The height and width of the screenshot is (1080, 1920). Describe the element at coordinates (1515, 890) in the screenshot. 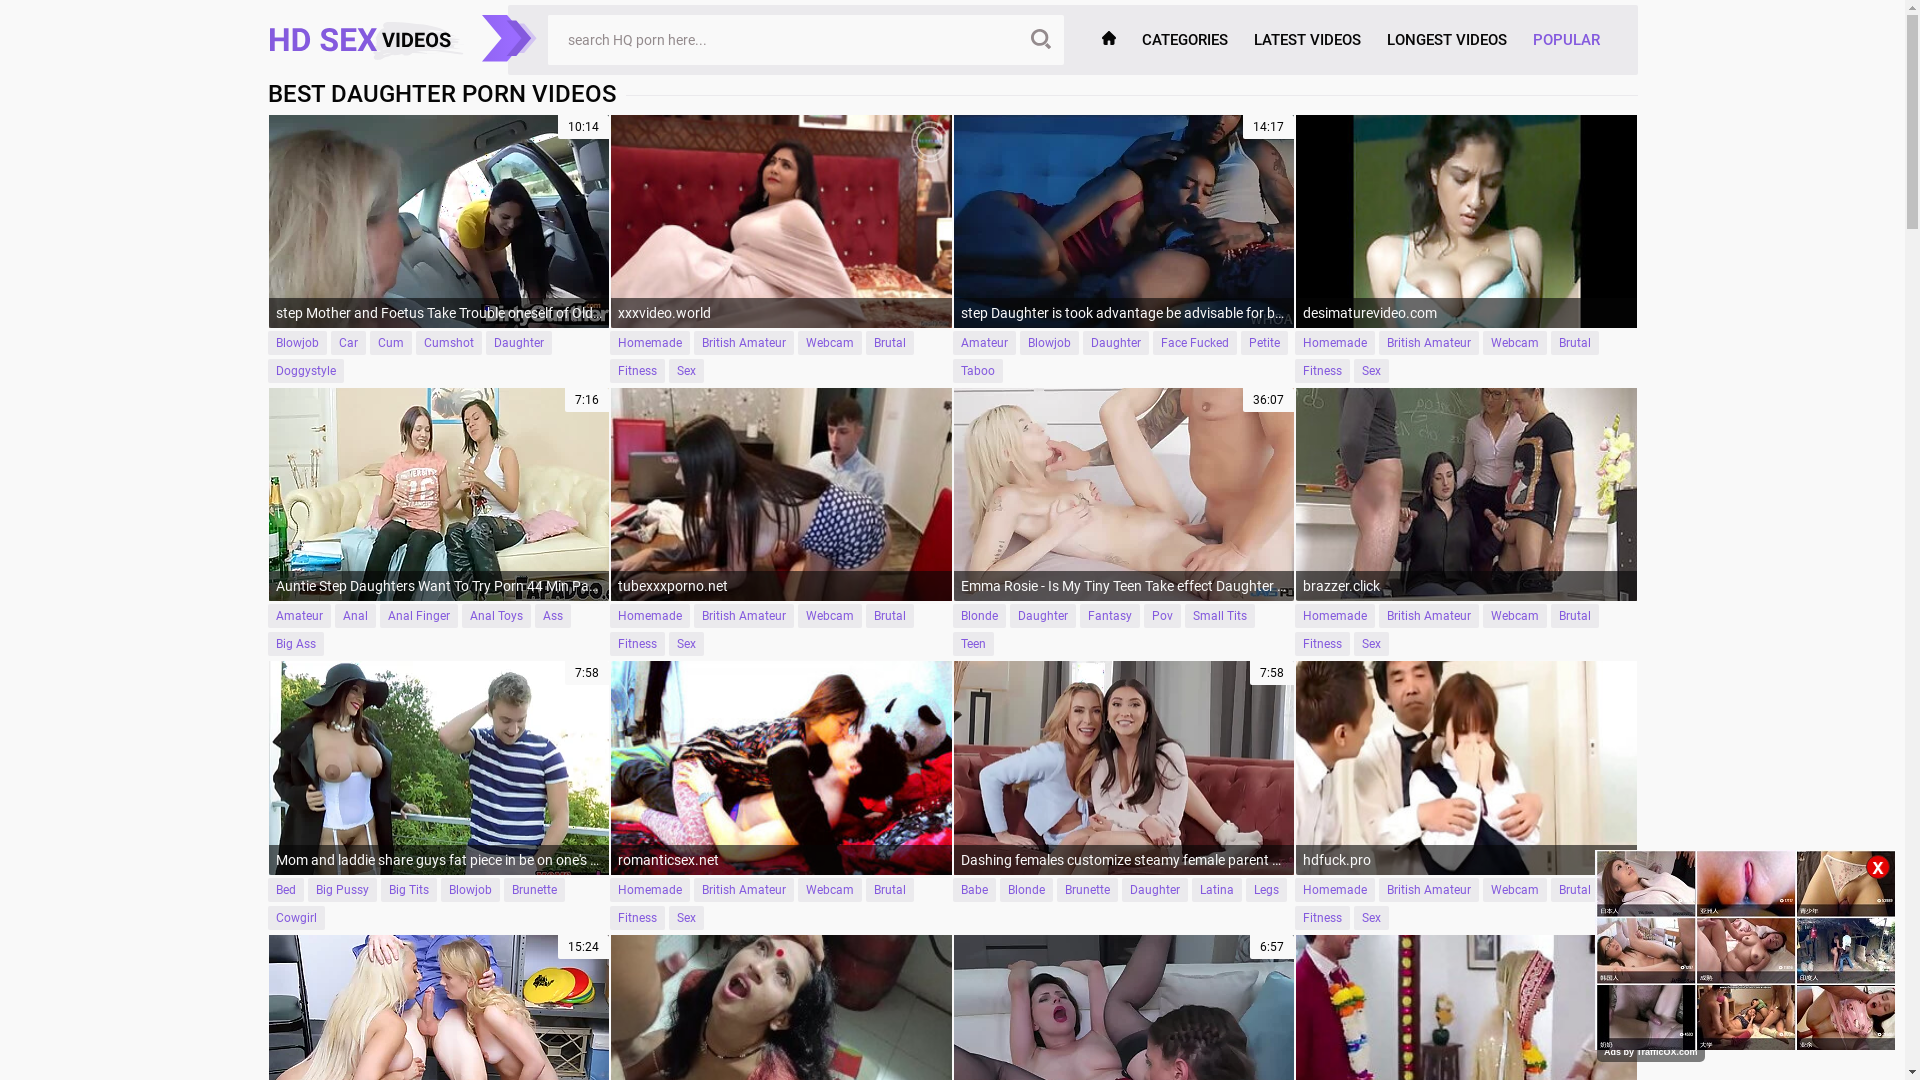

I see `Webcam` at that location.